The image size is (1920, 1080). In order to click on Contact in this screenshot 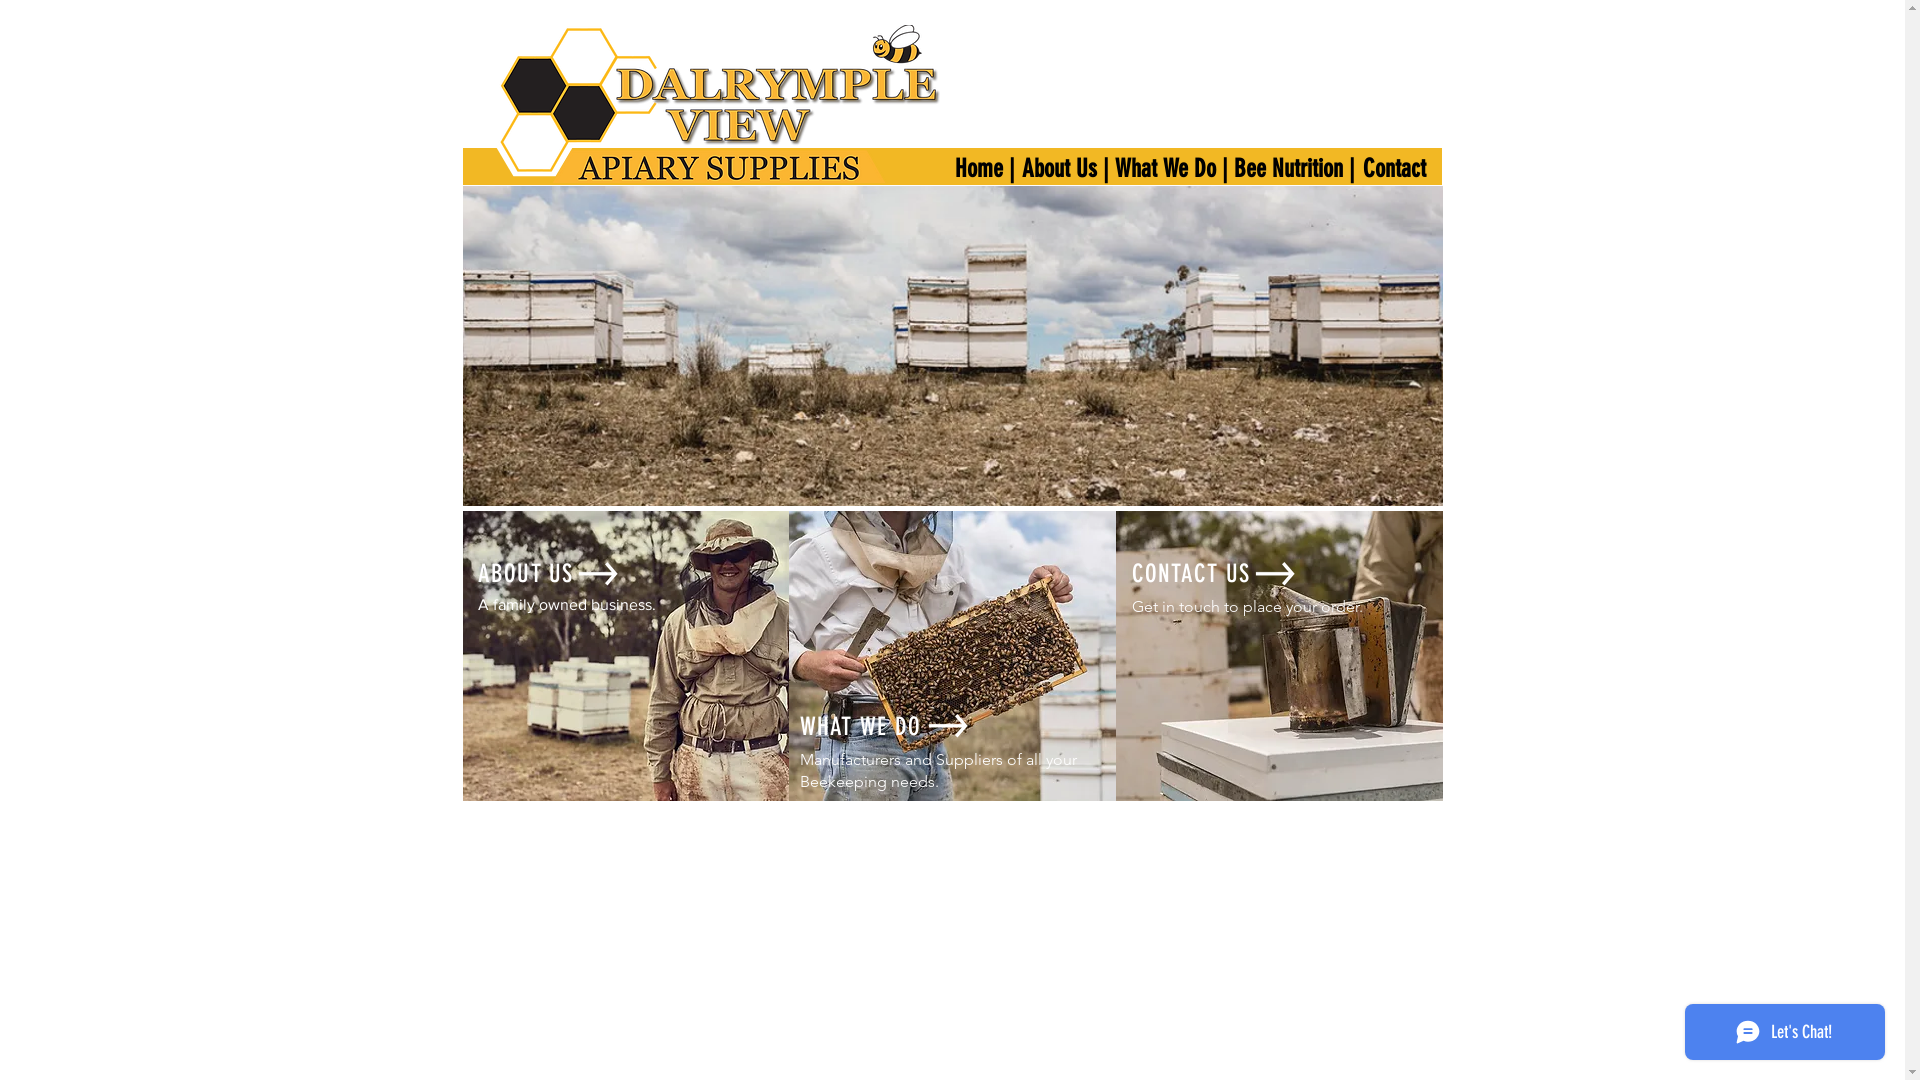, I will do `click(1395, 168)`.